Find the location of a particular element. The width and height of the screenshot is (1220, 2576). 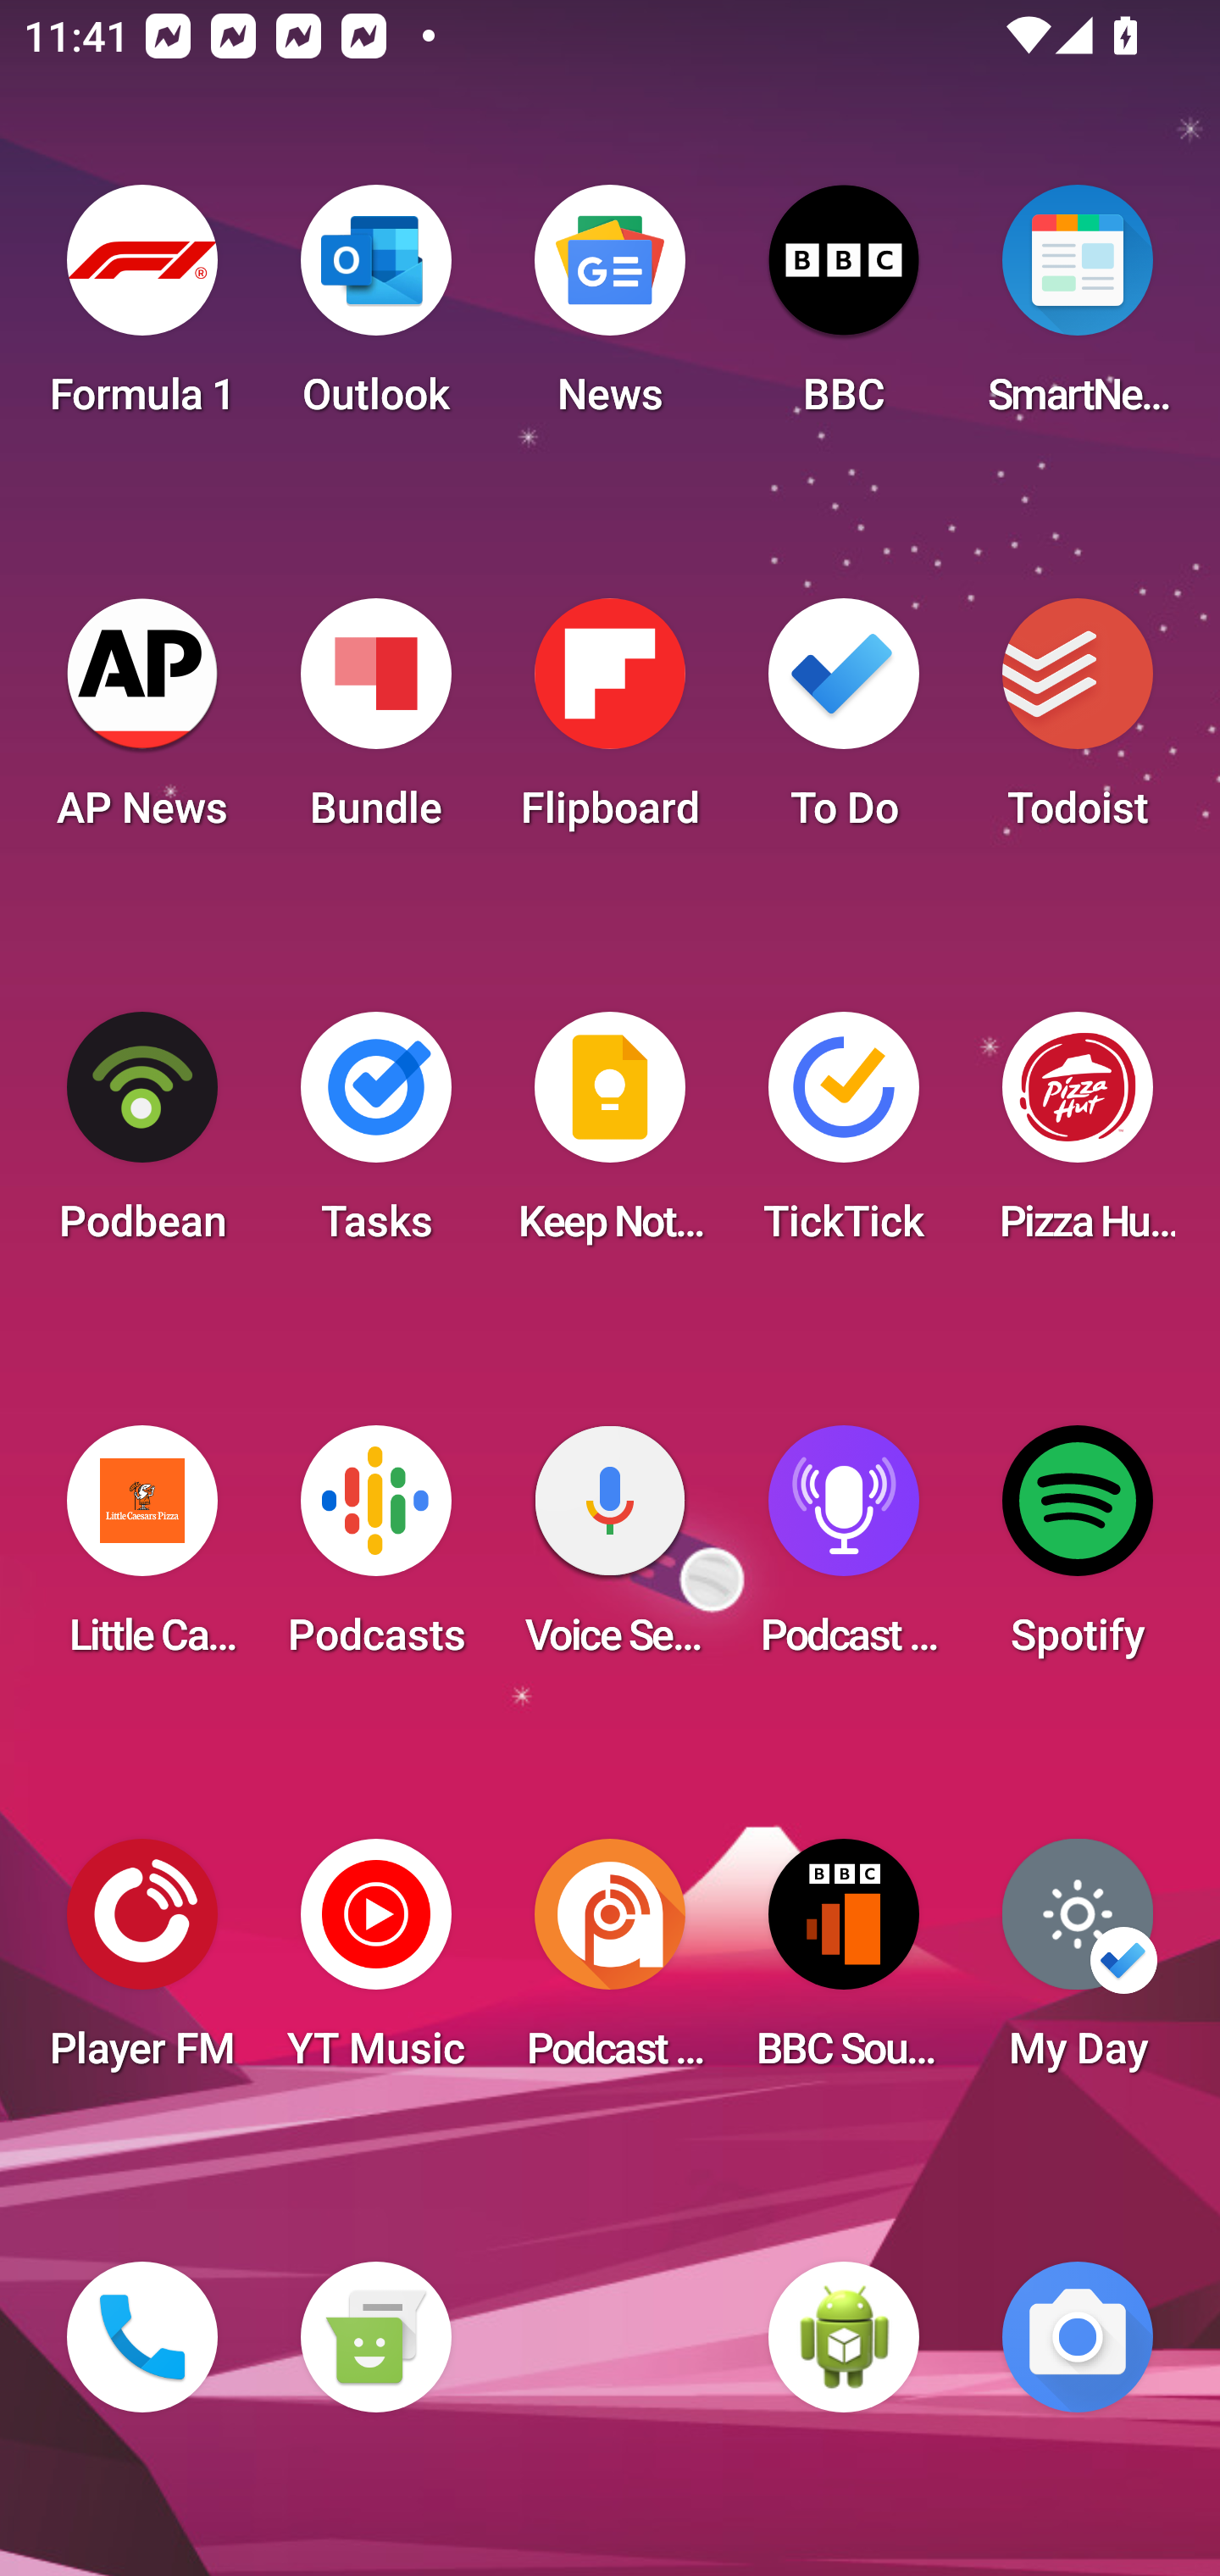

Outlook is located at coordinates (375, 310).